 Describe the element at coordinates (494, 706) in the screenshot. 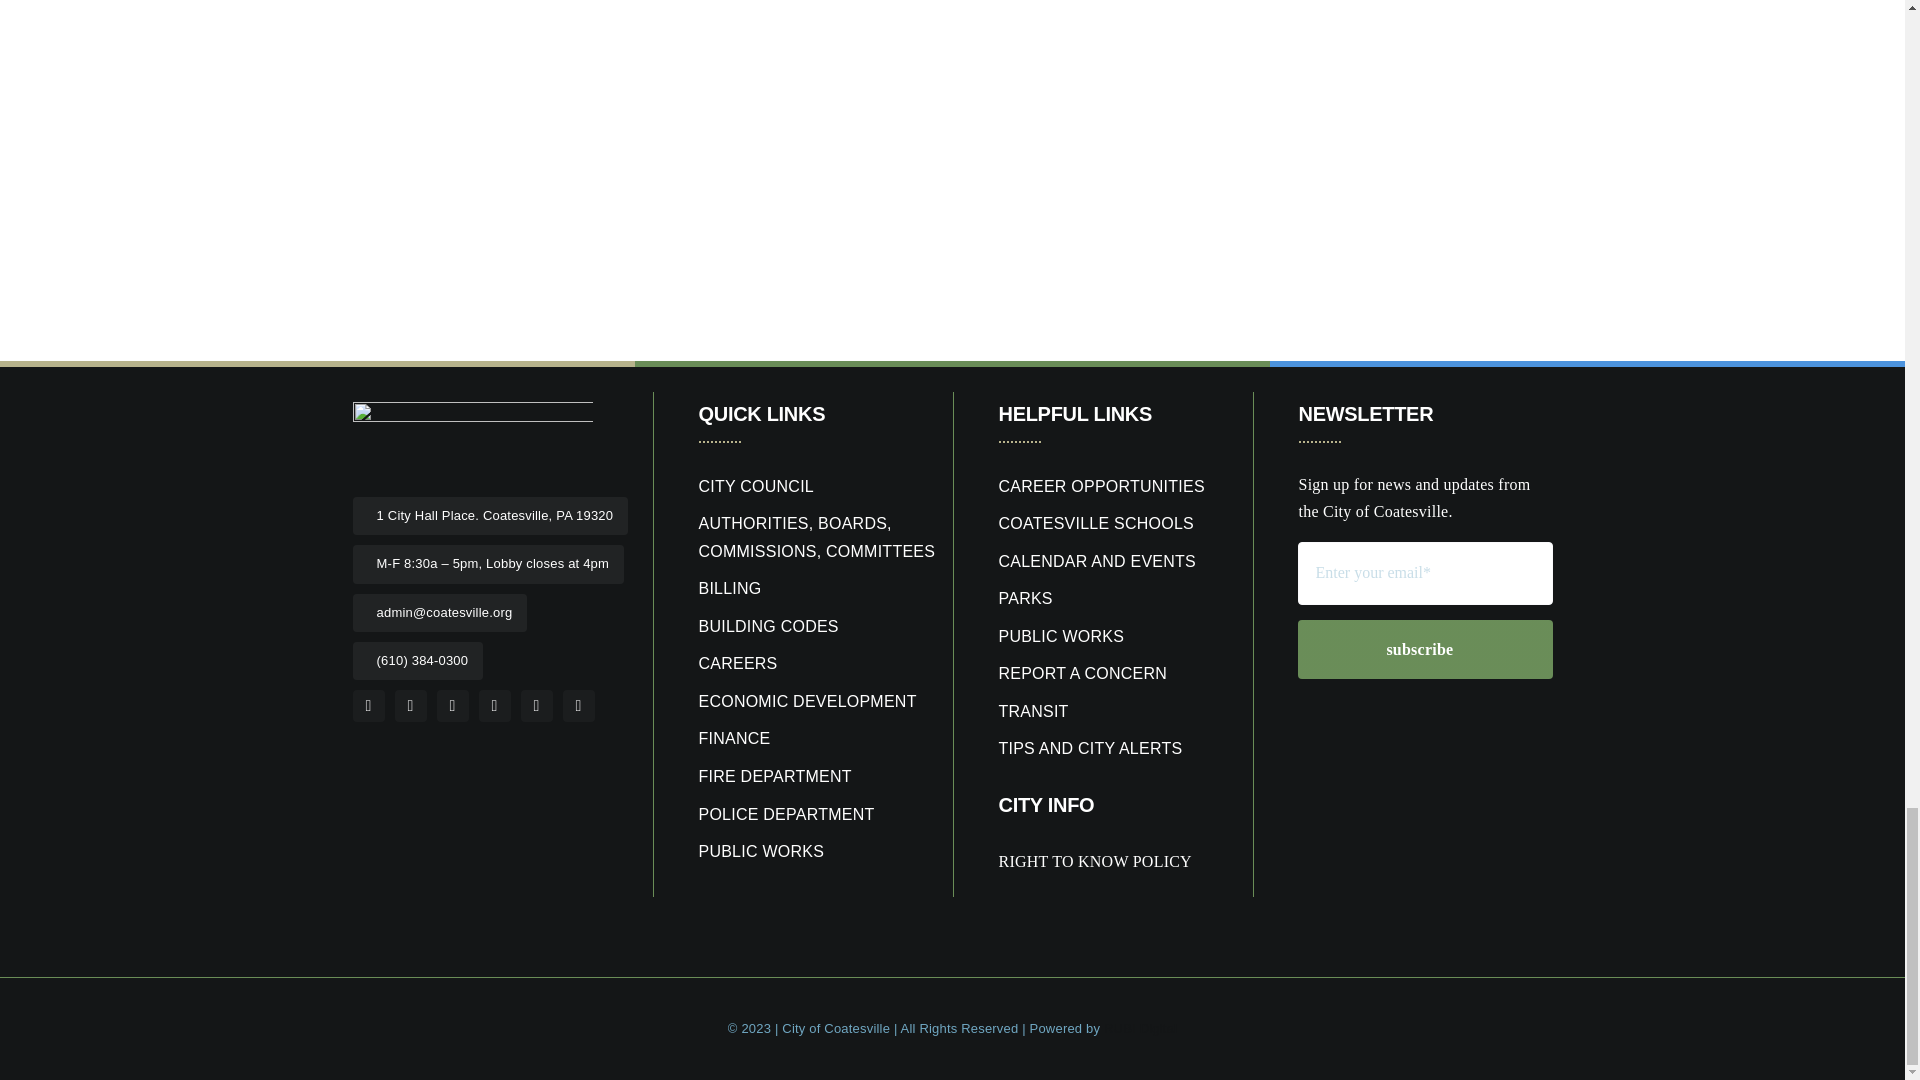

I see `Instagram` at that location.